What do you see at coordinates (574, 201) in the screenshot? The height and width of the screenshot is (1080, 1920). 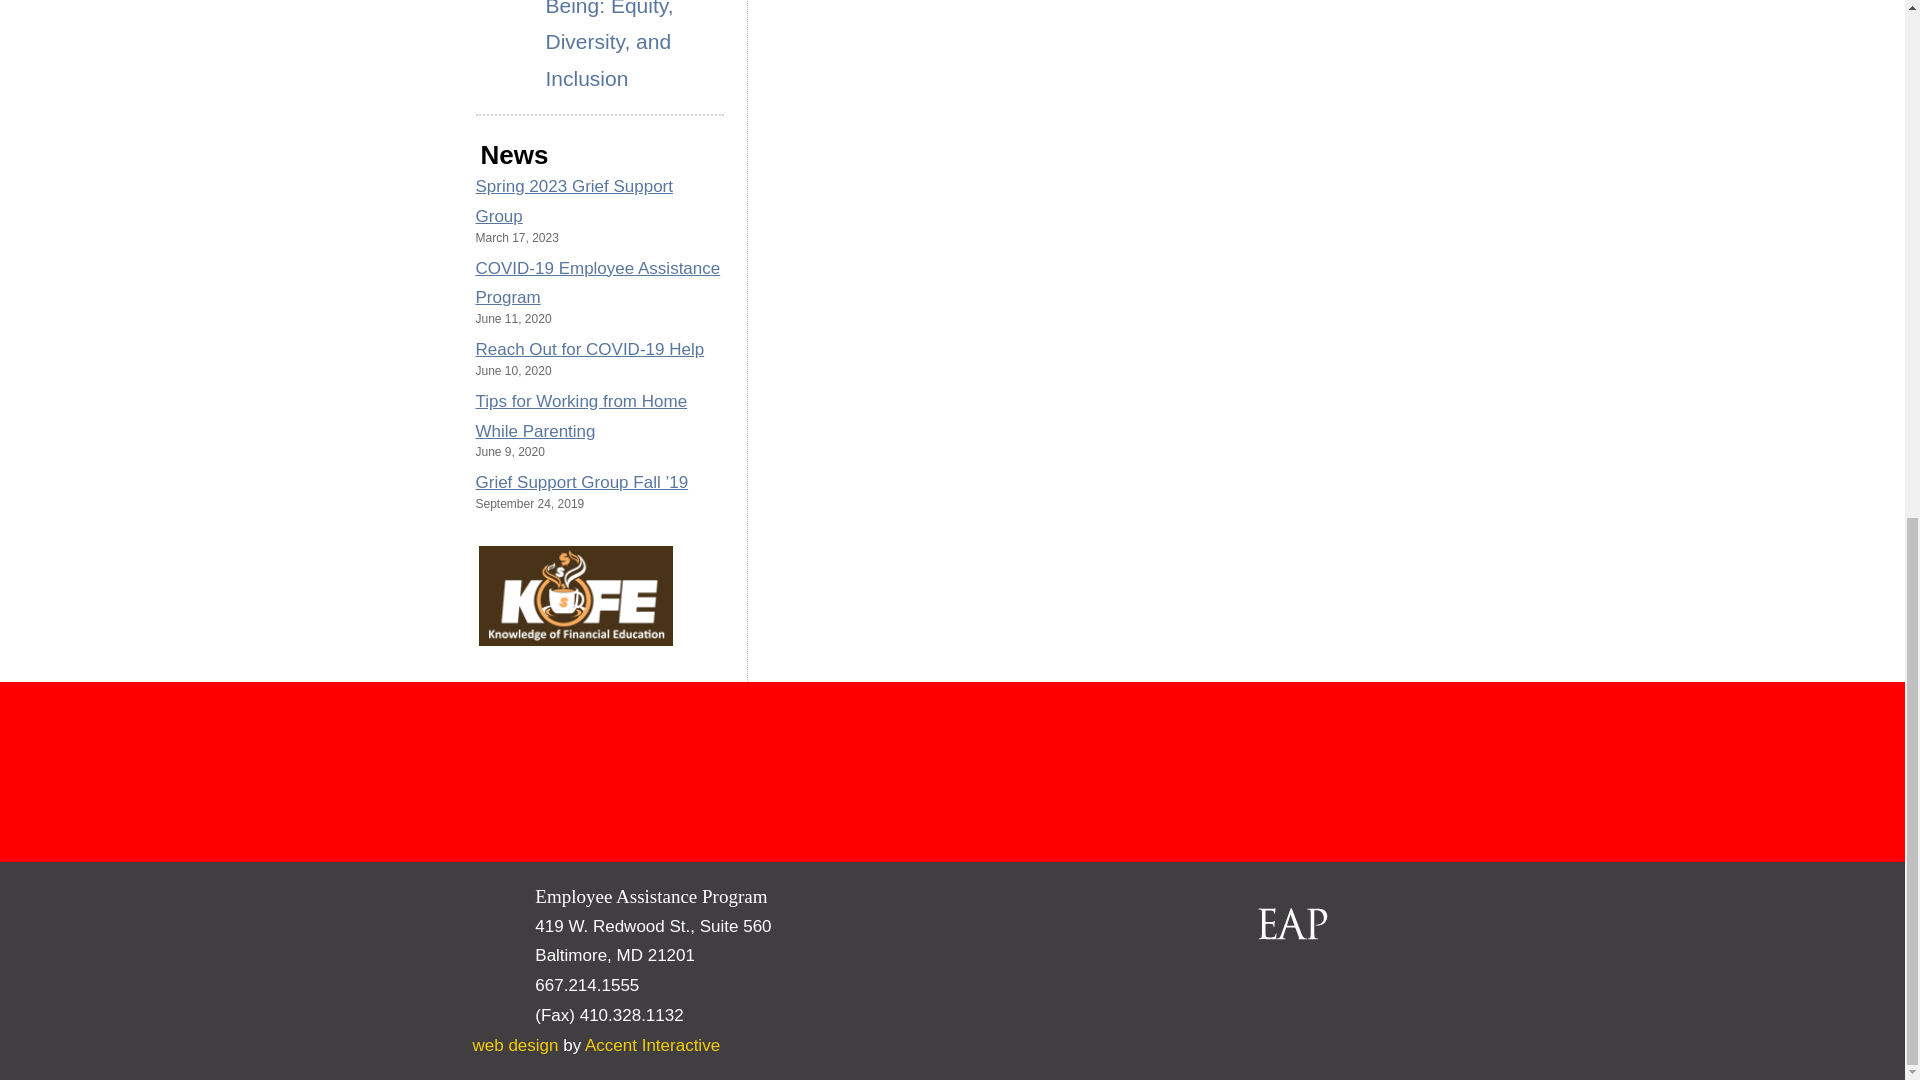 I see `Spring 2023 Grief Support Group` at bounding box center [574, 201].